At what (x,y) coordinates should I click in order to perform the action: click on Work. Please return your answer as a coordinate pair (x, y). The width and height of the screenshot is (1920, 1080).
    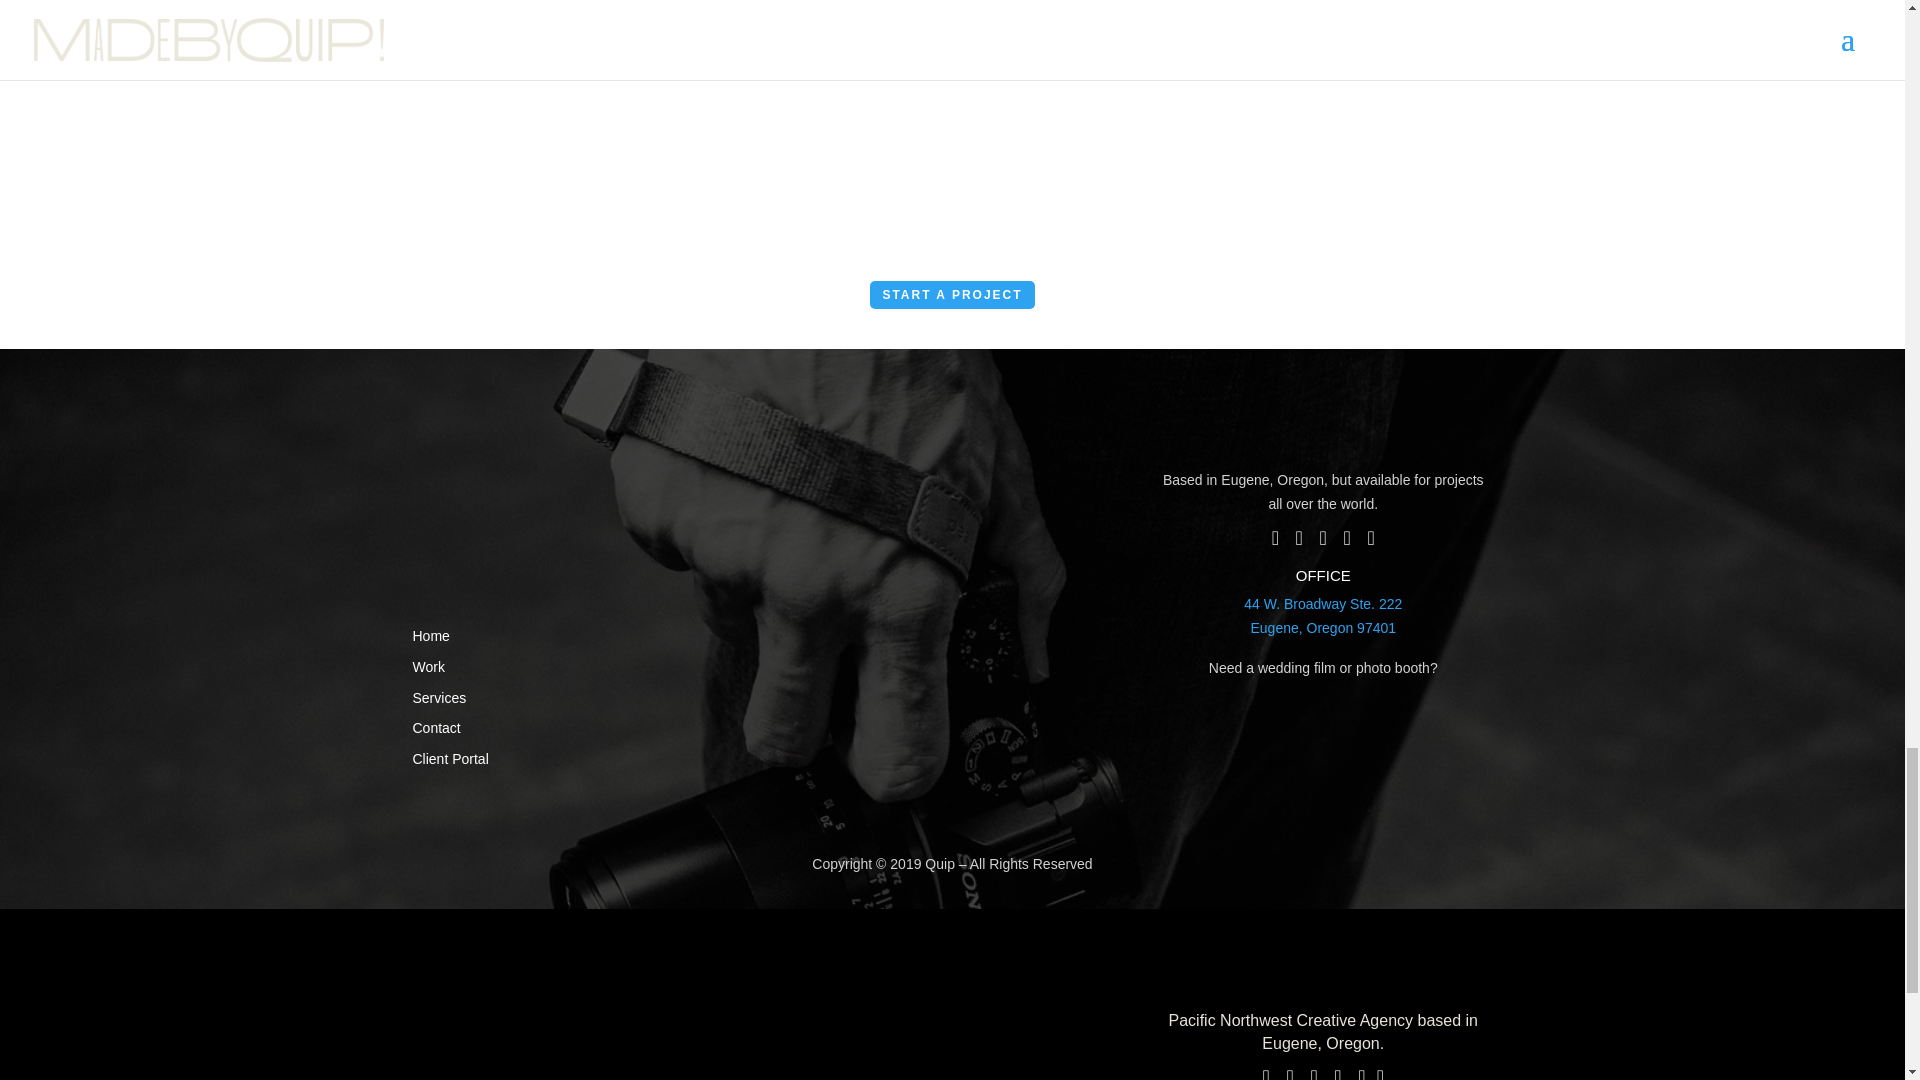
    Looking at the image, I should click on (450, 758).